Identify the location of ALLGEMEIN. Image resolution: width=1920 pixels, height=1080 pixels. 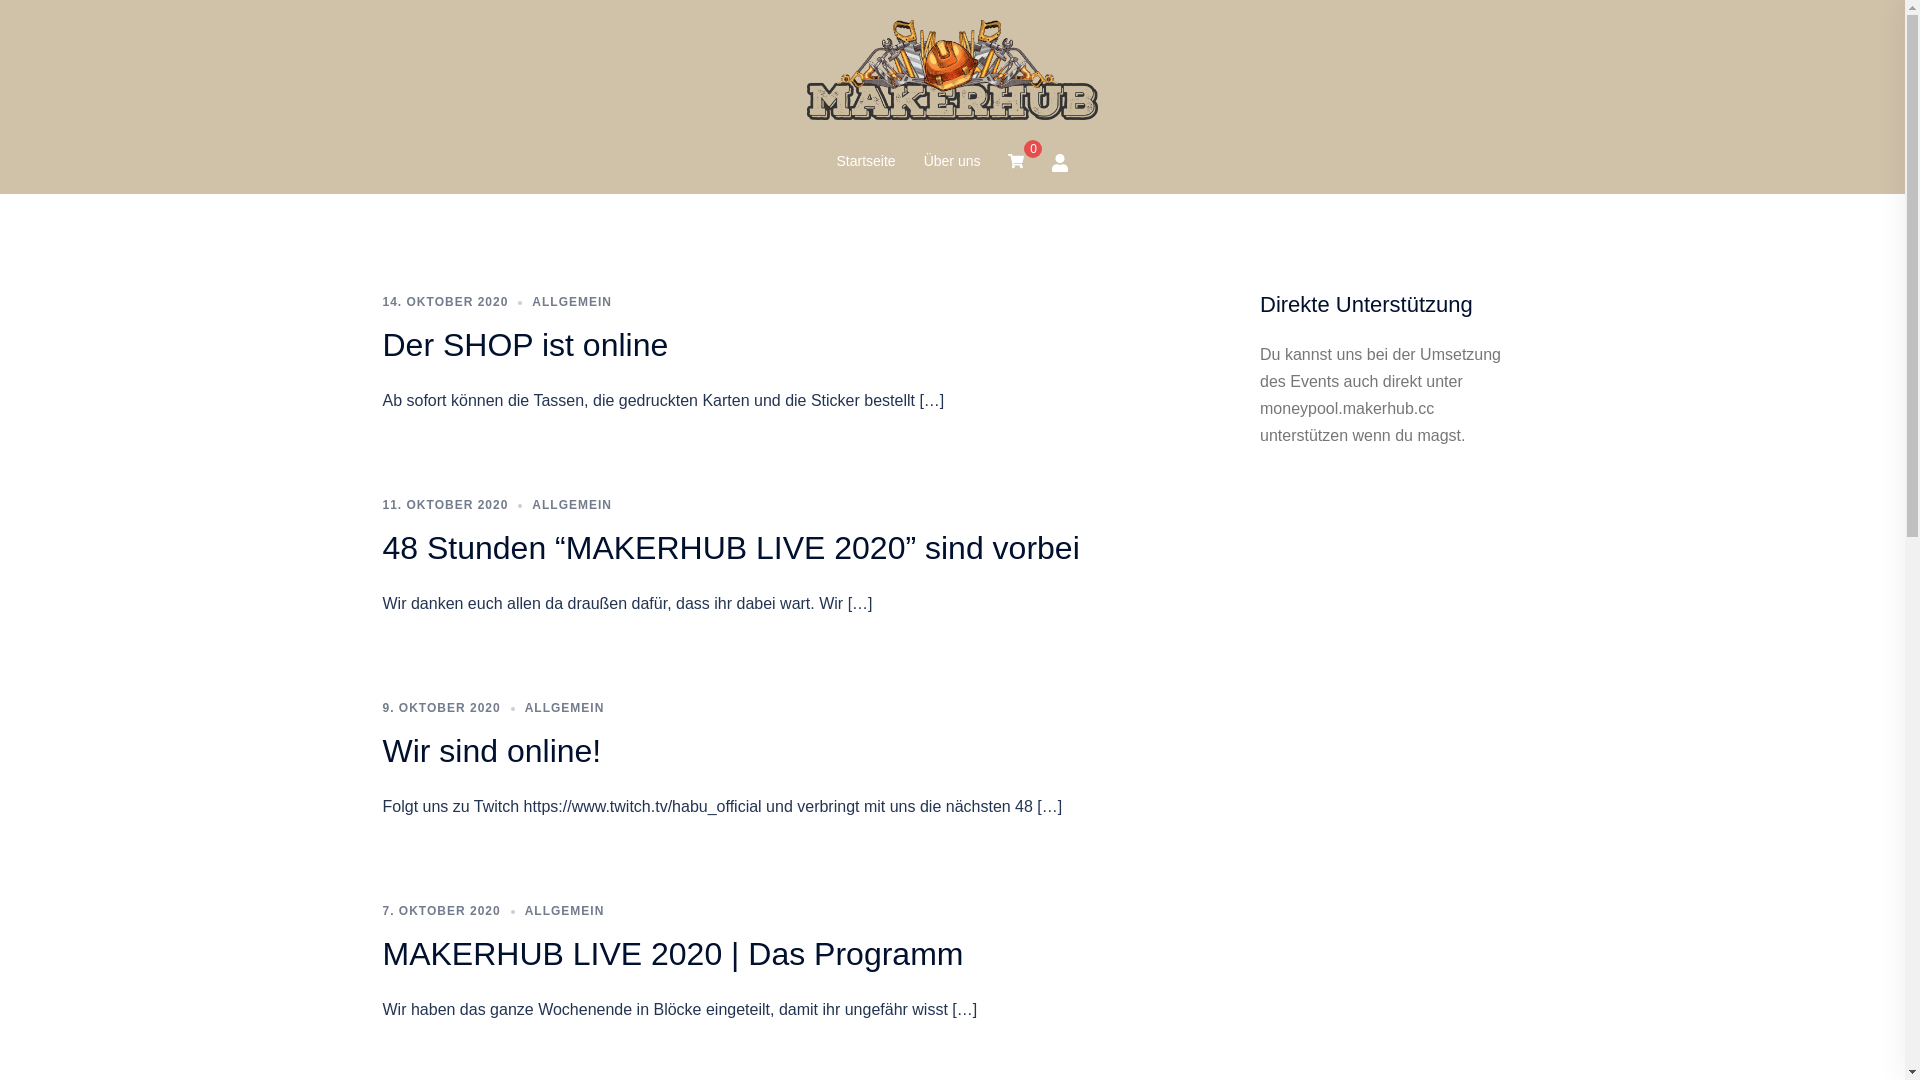
(565, 911).